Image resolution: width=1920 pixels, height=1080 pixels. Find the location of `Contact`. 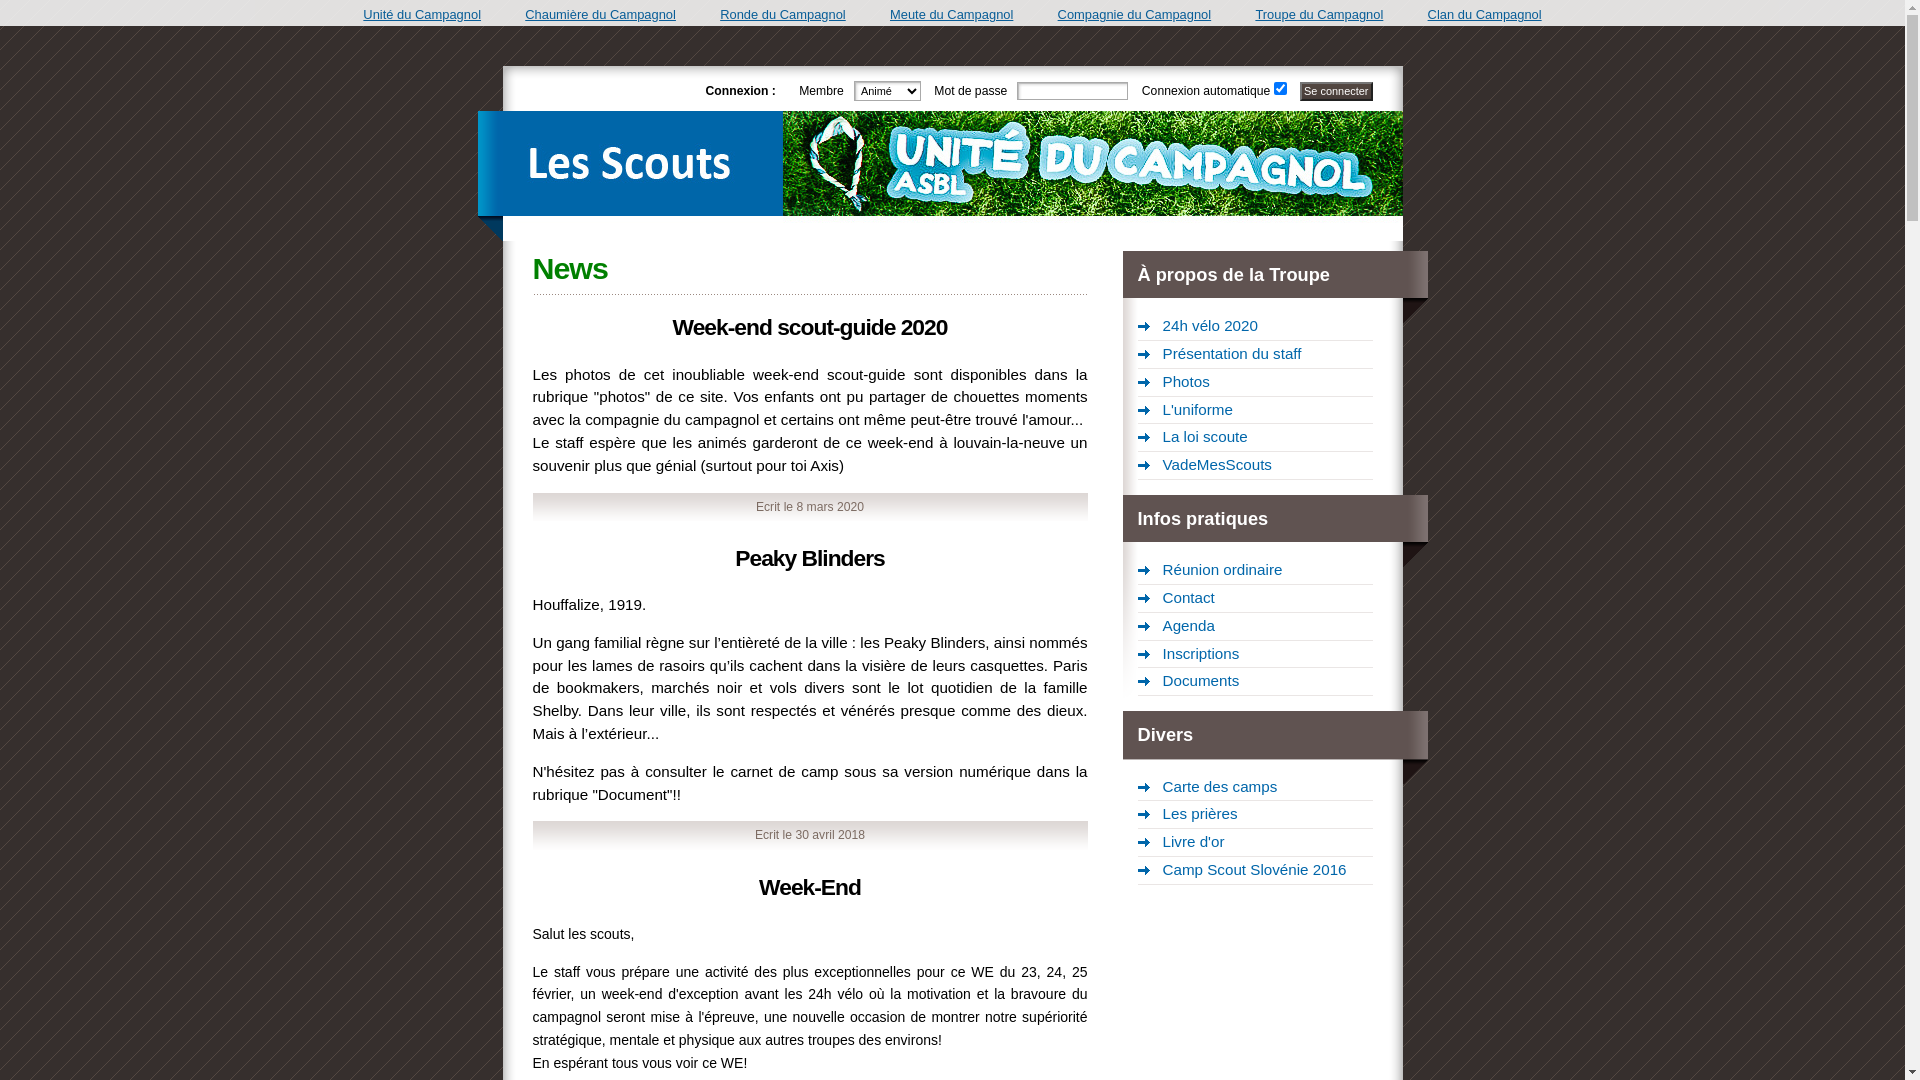

Contact is located at coordinates (1256, 598).